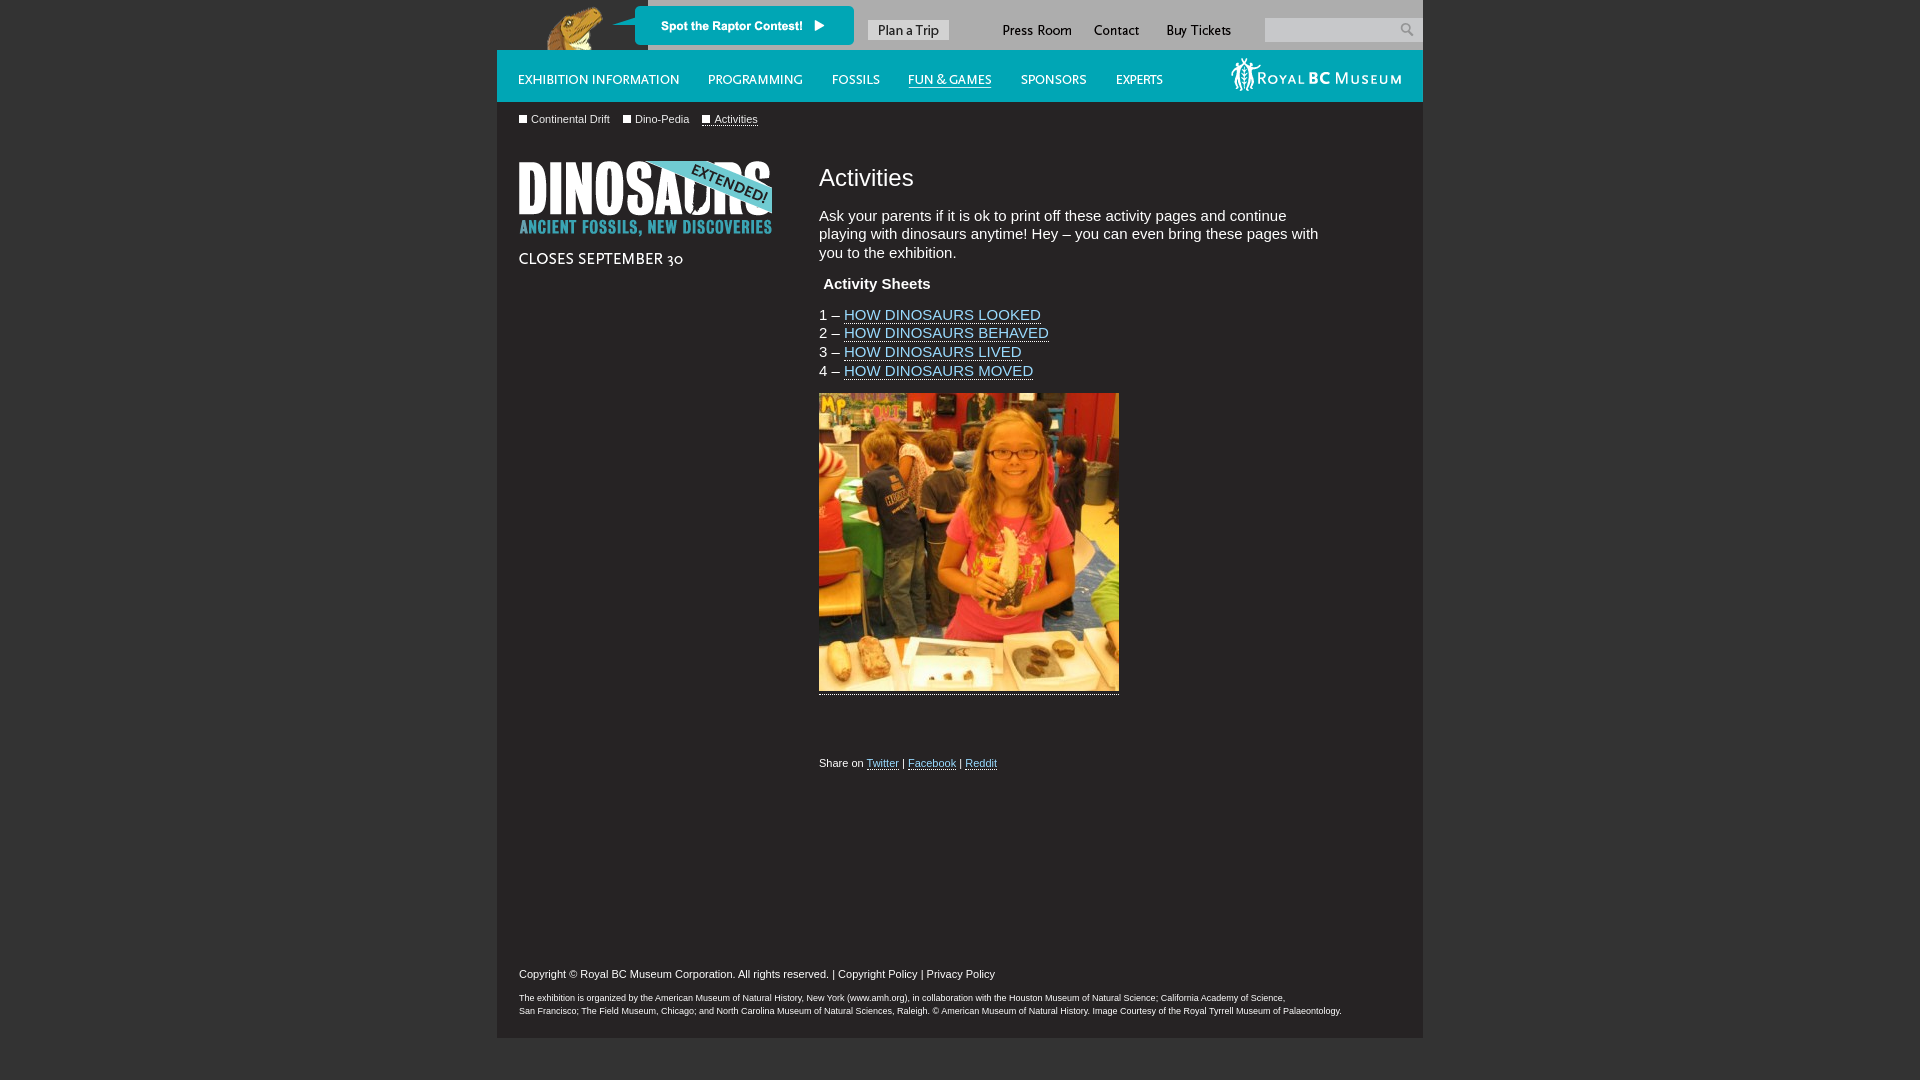  Describe the element at coordinates (592, 76) in the screenshot. I see `THE EXHIBITION` at that location.